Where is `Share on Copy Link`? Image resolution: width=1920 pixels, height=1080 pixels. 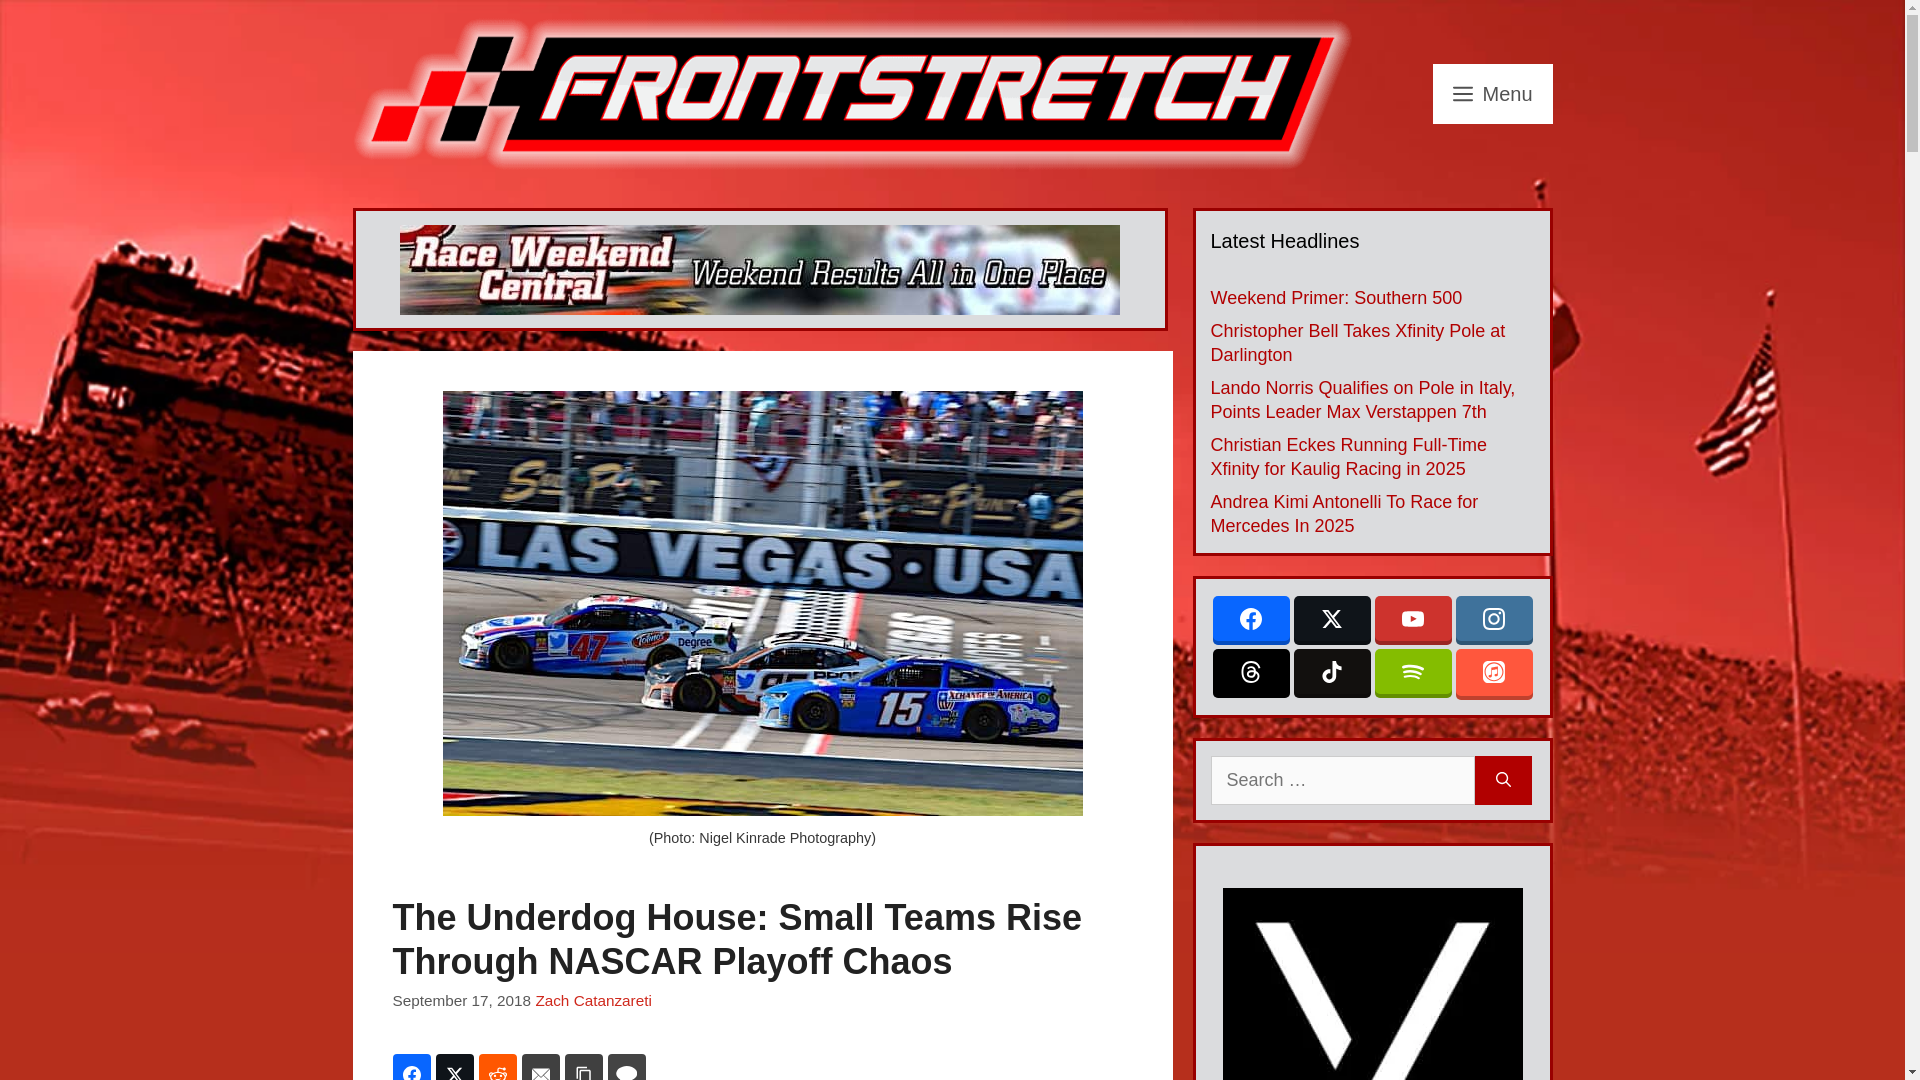 Share on Copy Link is located at coordinates (583, 1067).